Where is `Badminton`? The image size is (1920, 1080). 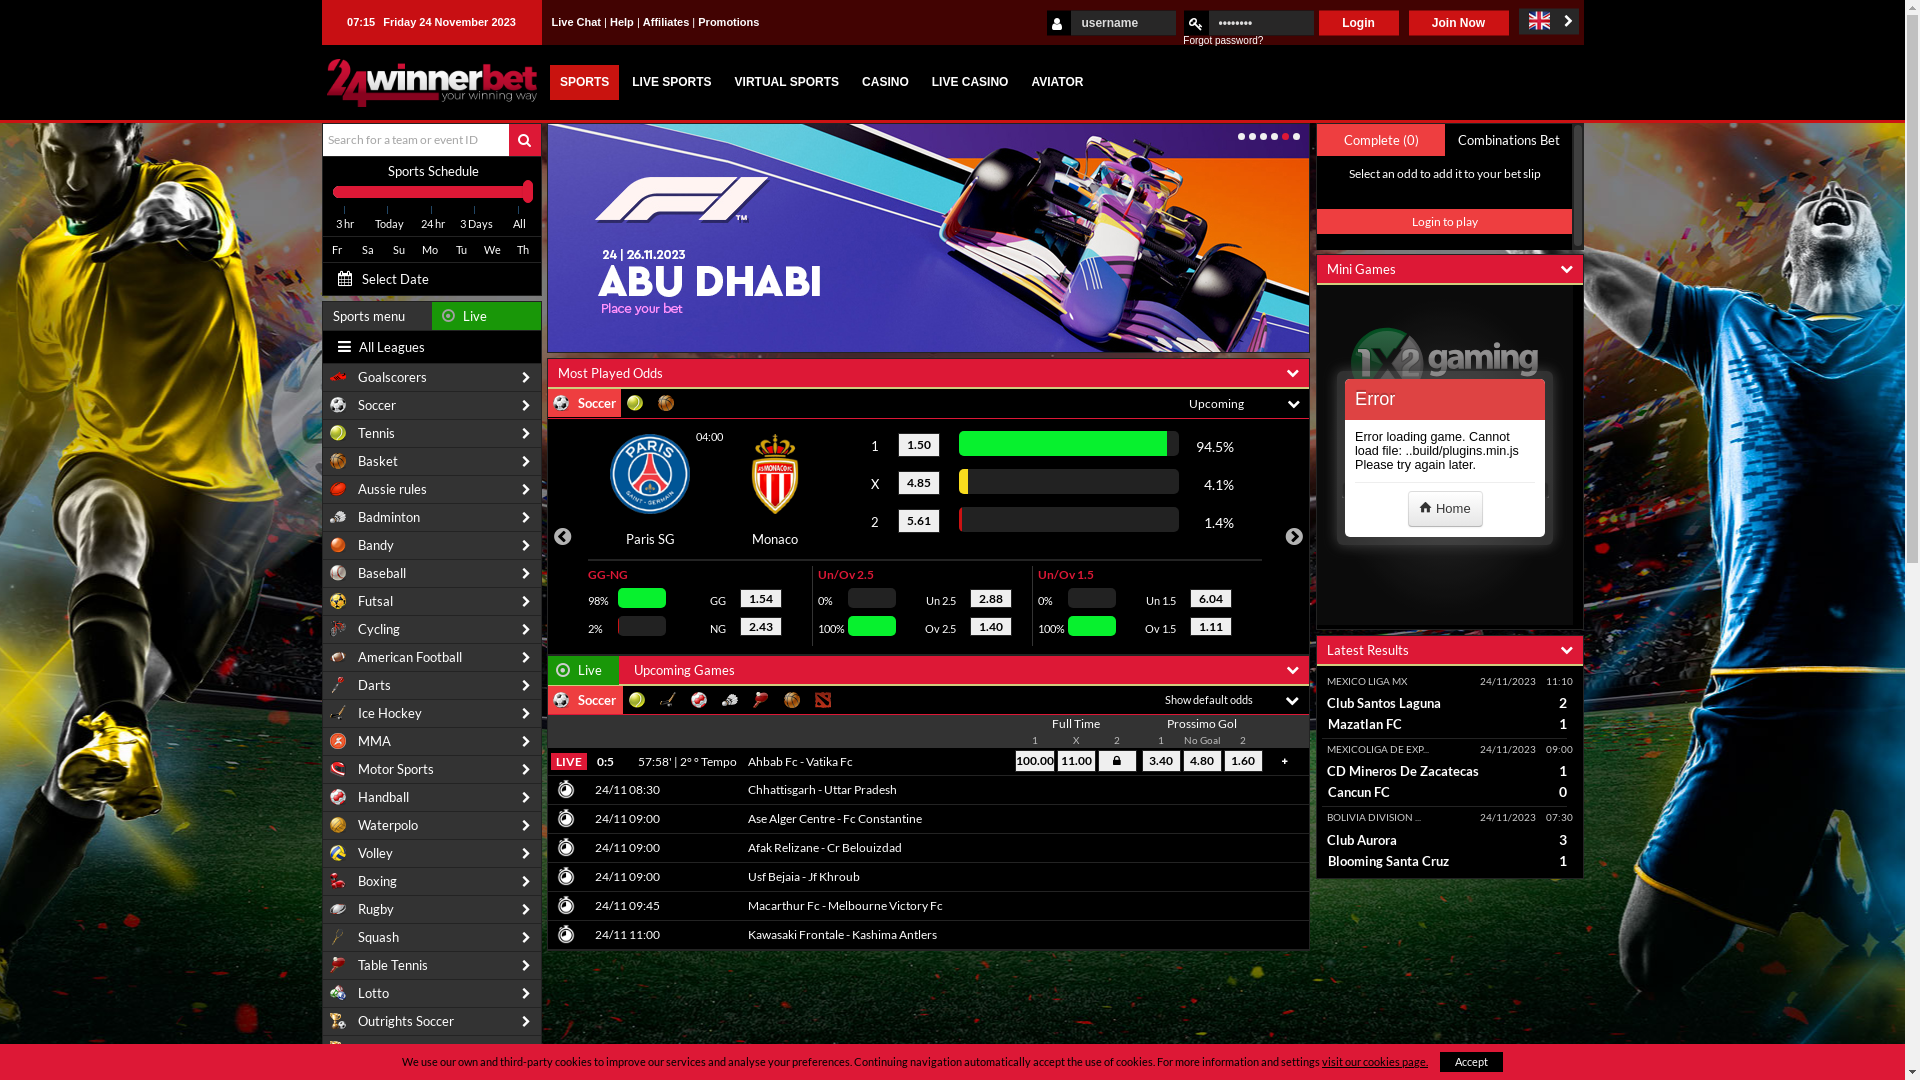
Badminton is located at coordinates (730, 700).